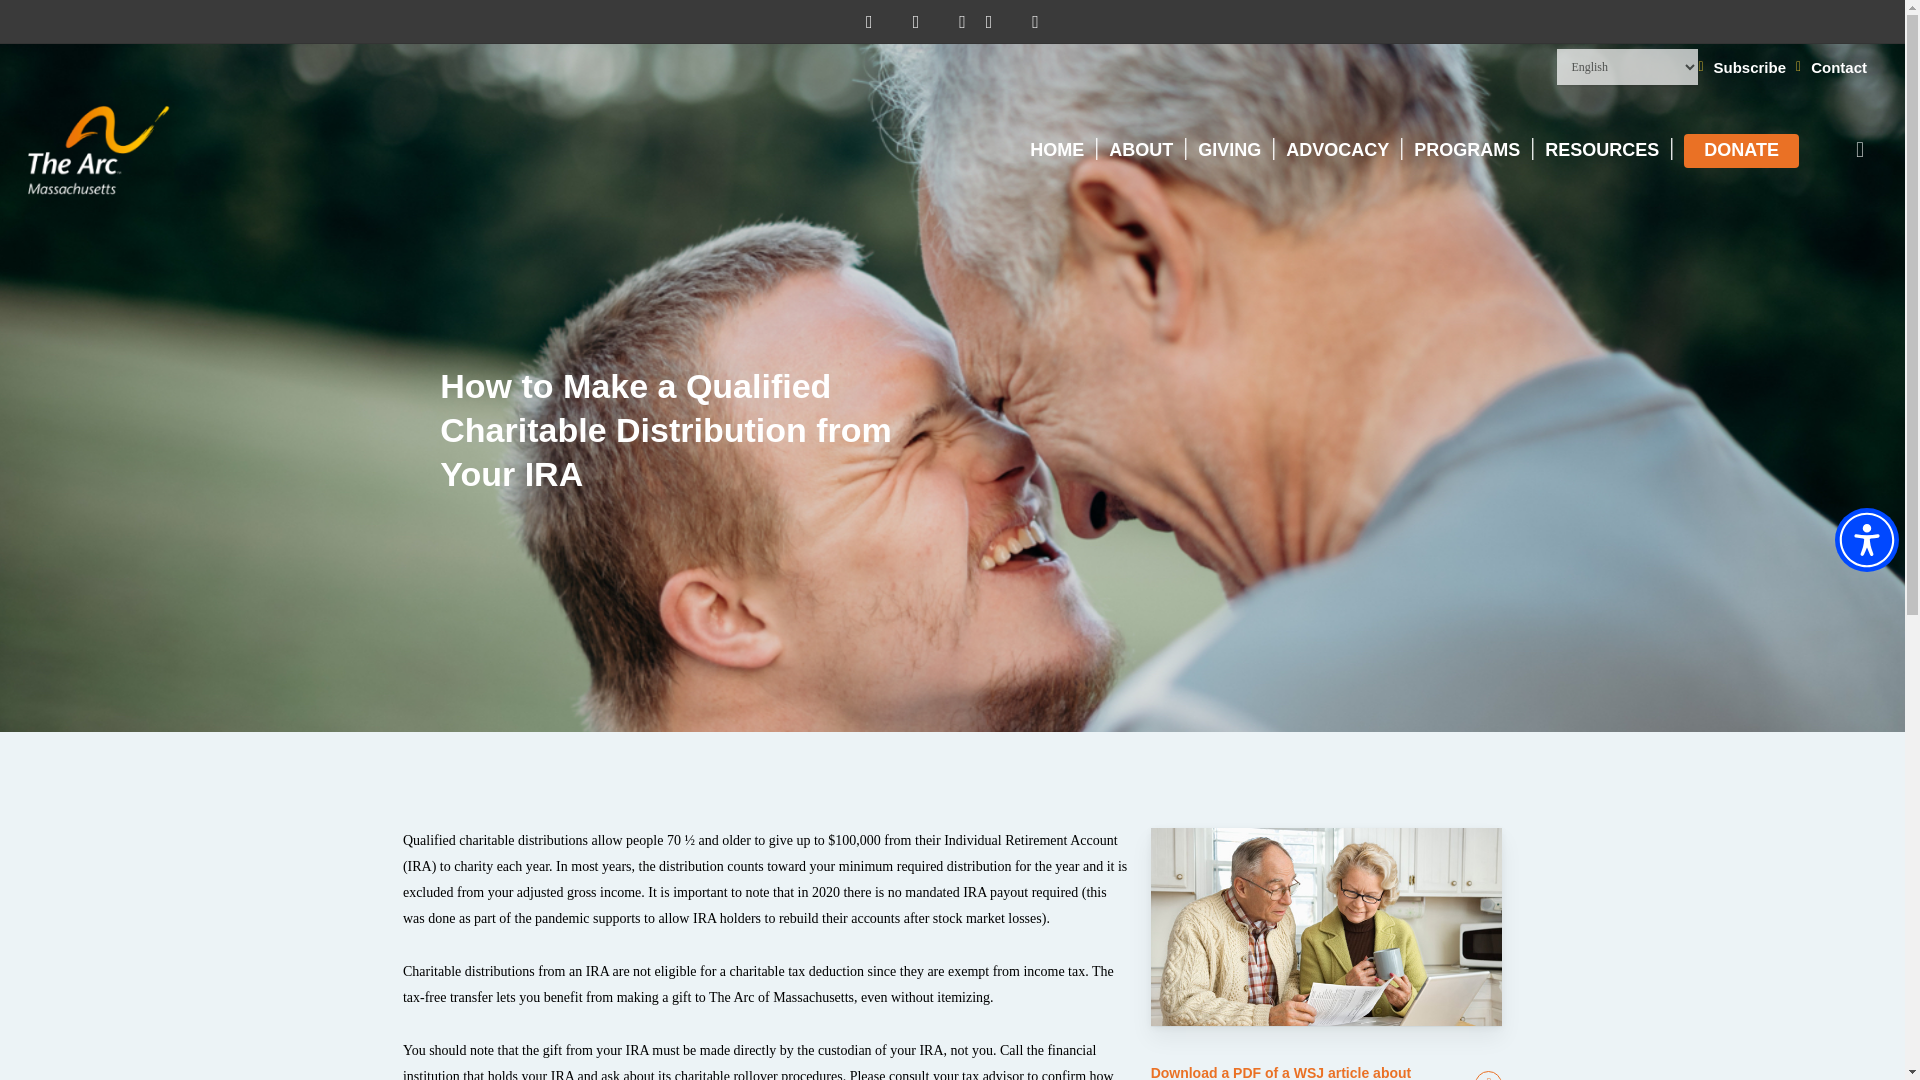  Describe the element at coordinates (1141, 150) in the screenshot. I see `ABOUT` at that location.